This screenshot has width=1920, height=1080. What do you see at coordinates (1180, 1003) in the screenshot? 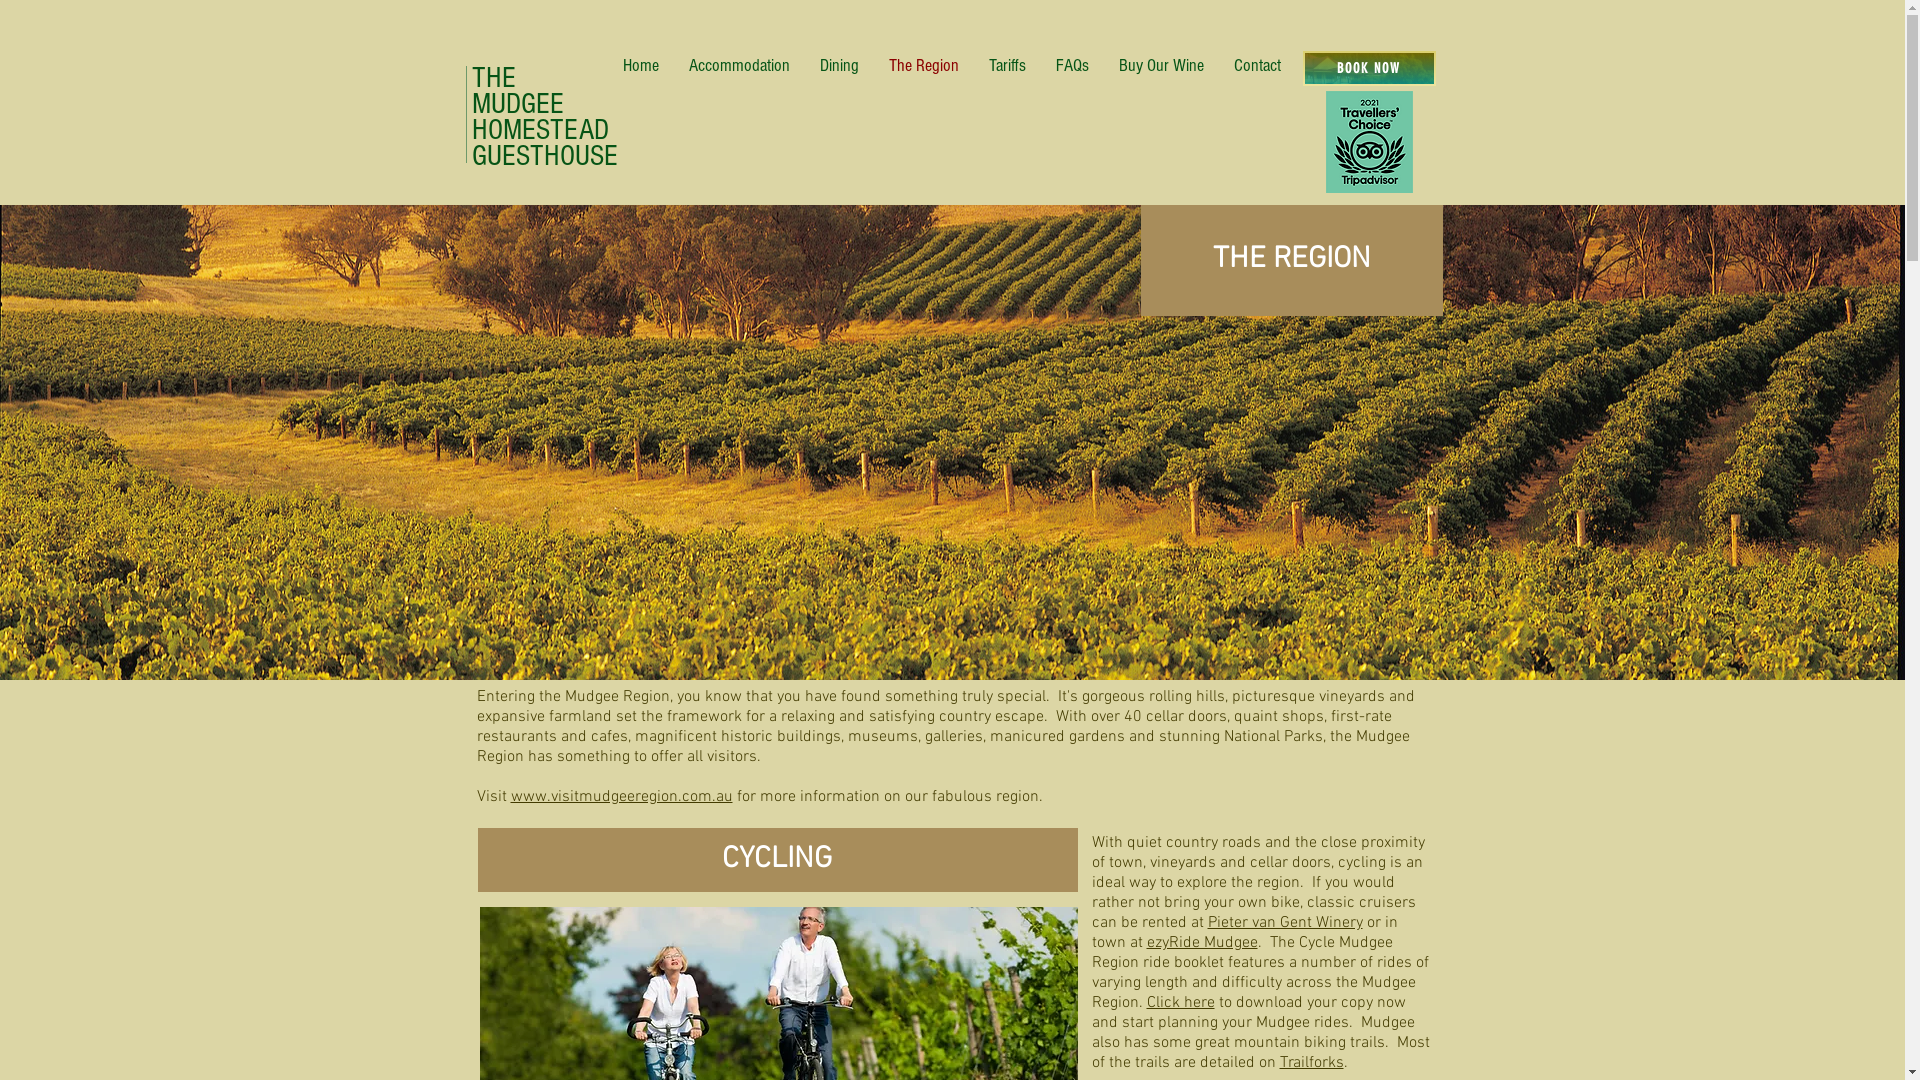
I see `Click here` at bounding box center [1180, 1003].